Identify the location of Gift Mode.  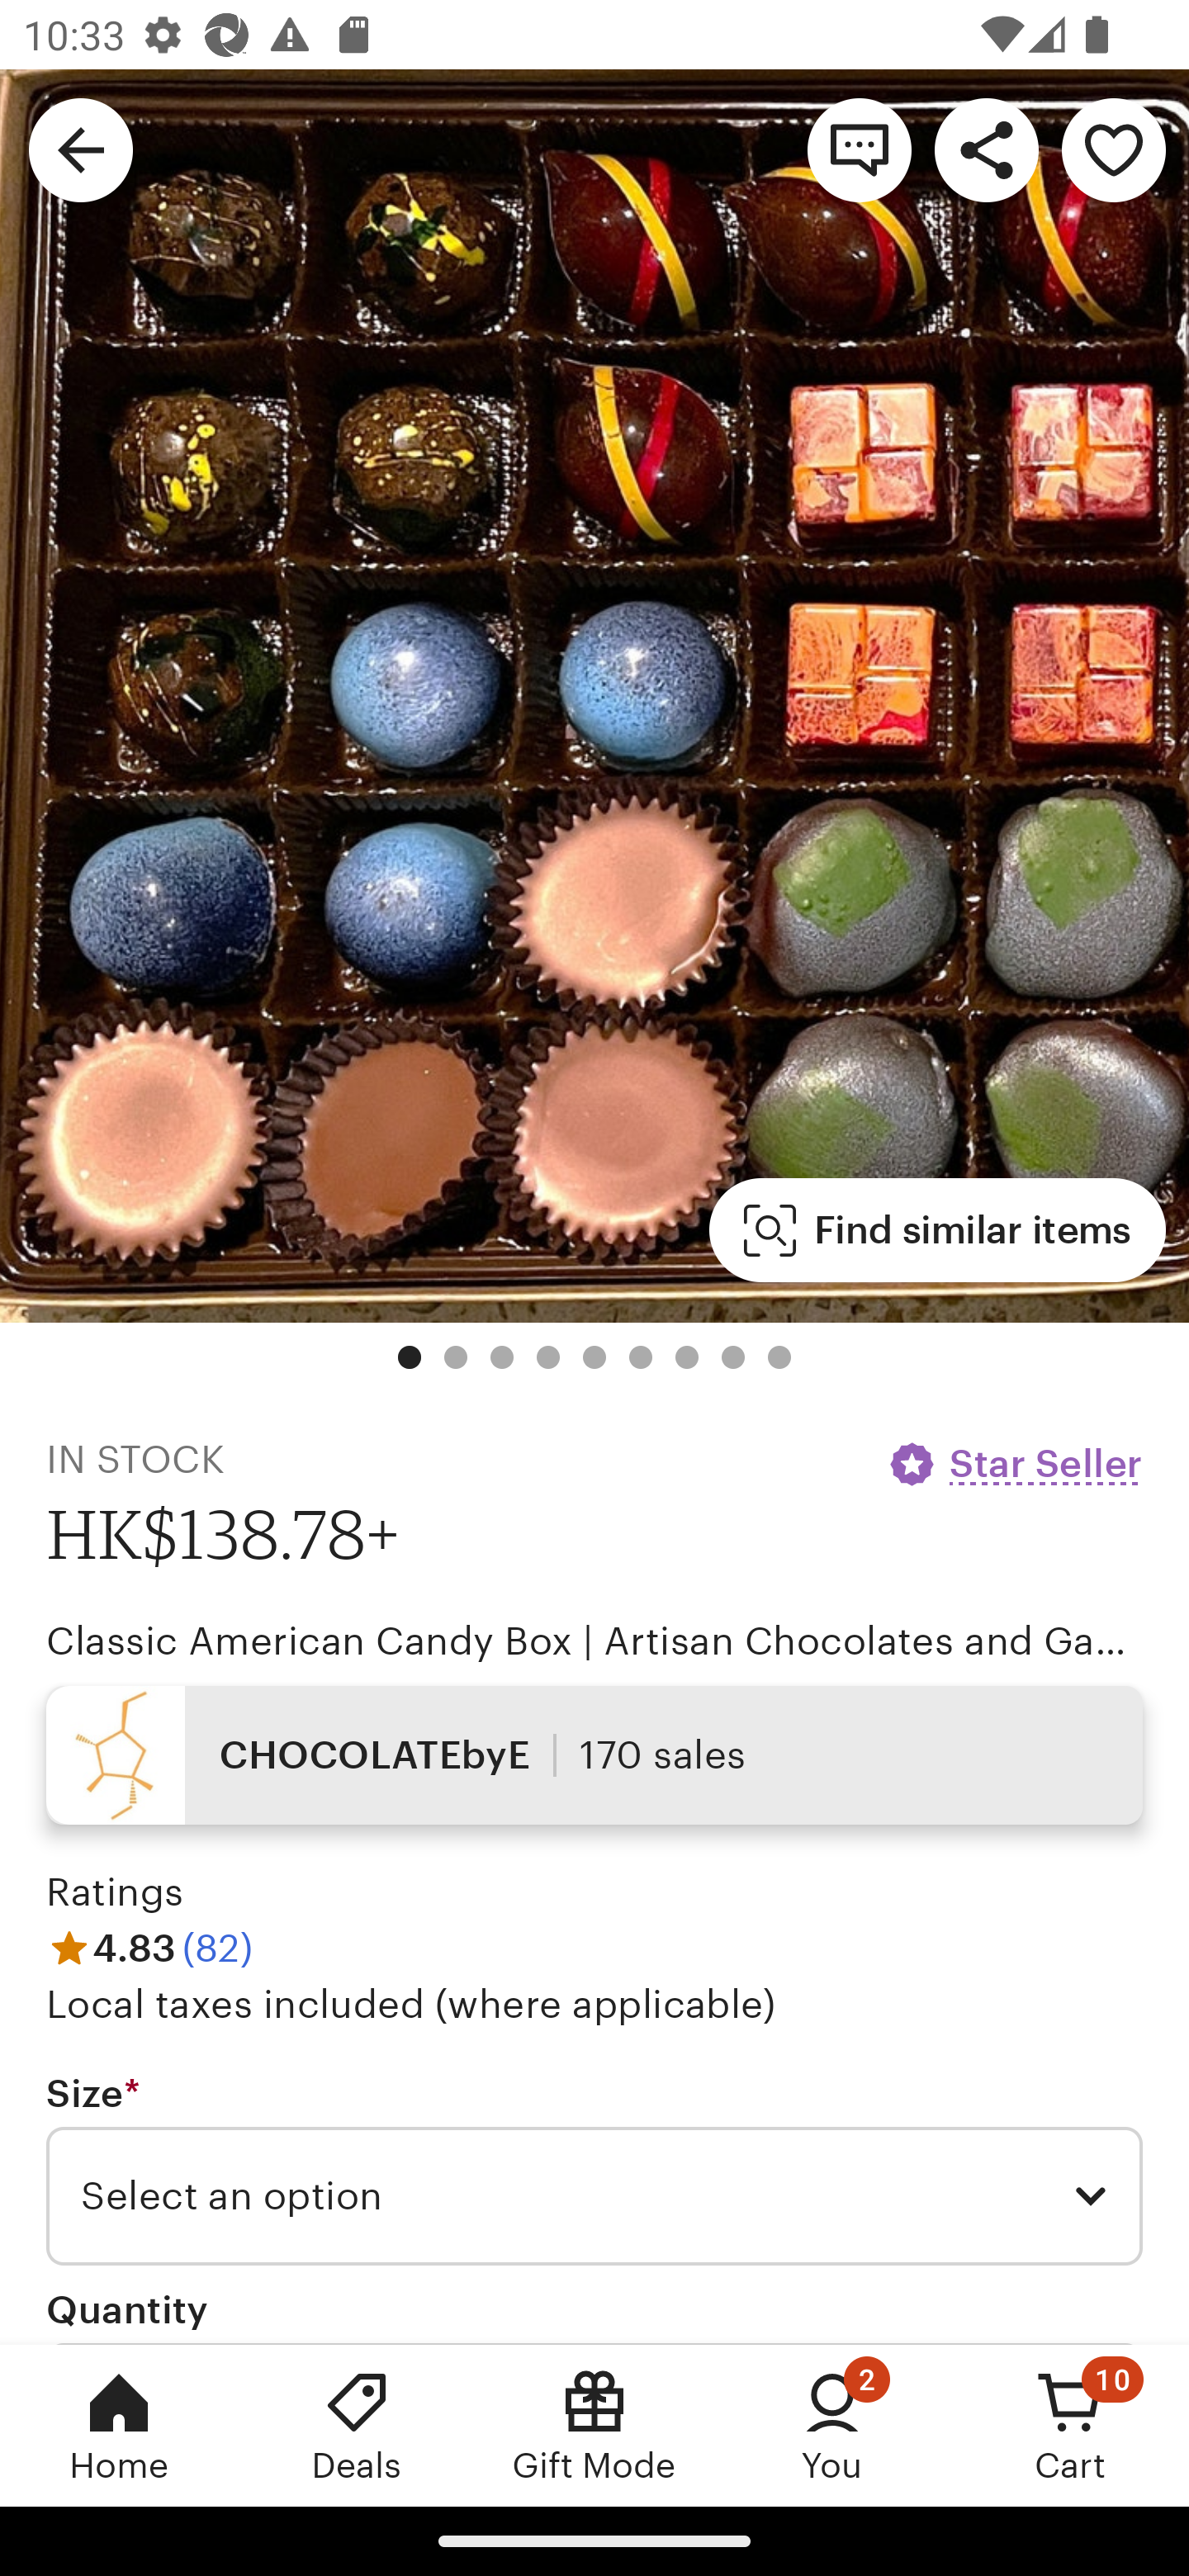
(594, 2425).